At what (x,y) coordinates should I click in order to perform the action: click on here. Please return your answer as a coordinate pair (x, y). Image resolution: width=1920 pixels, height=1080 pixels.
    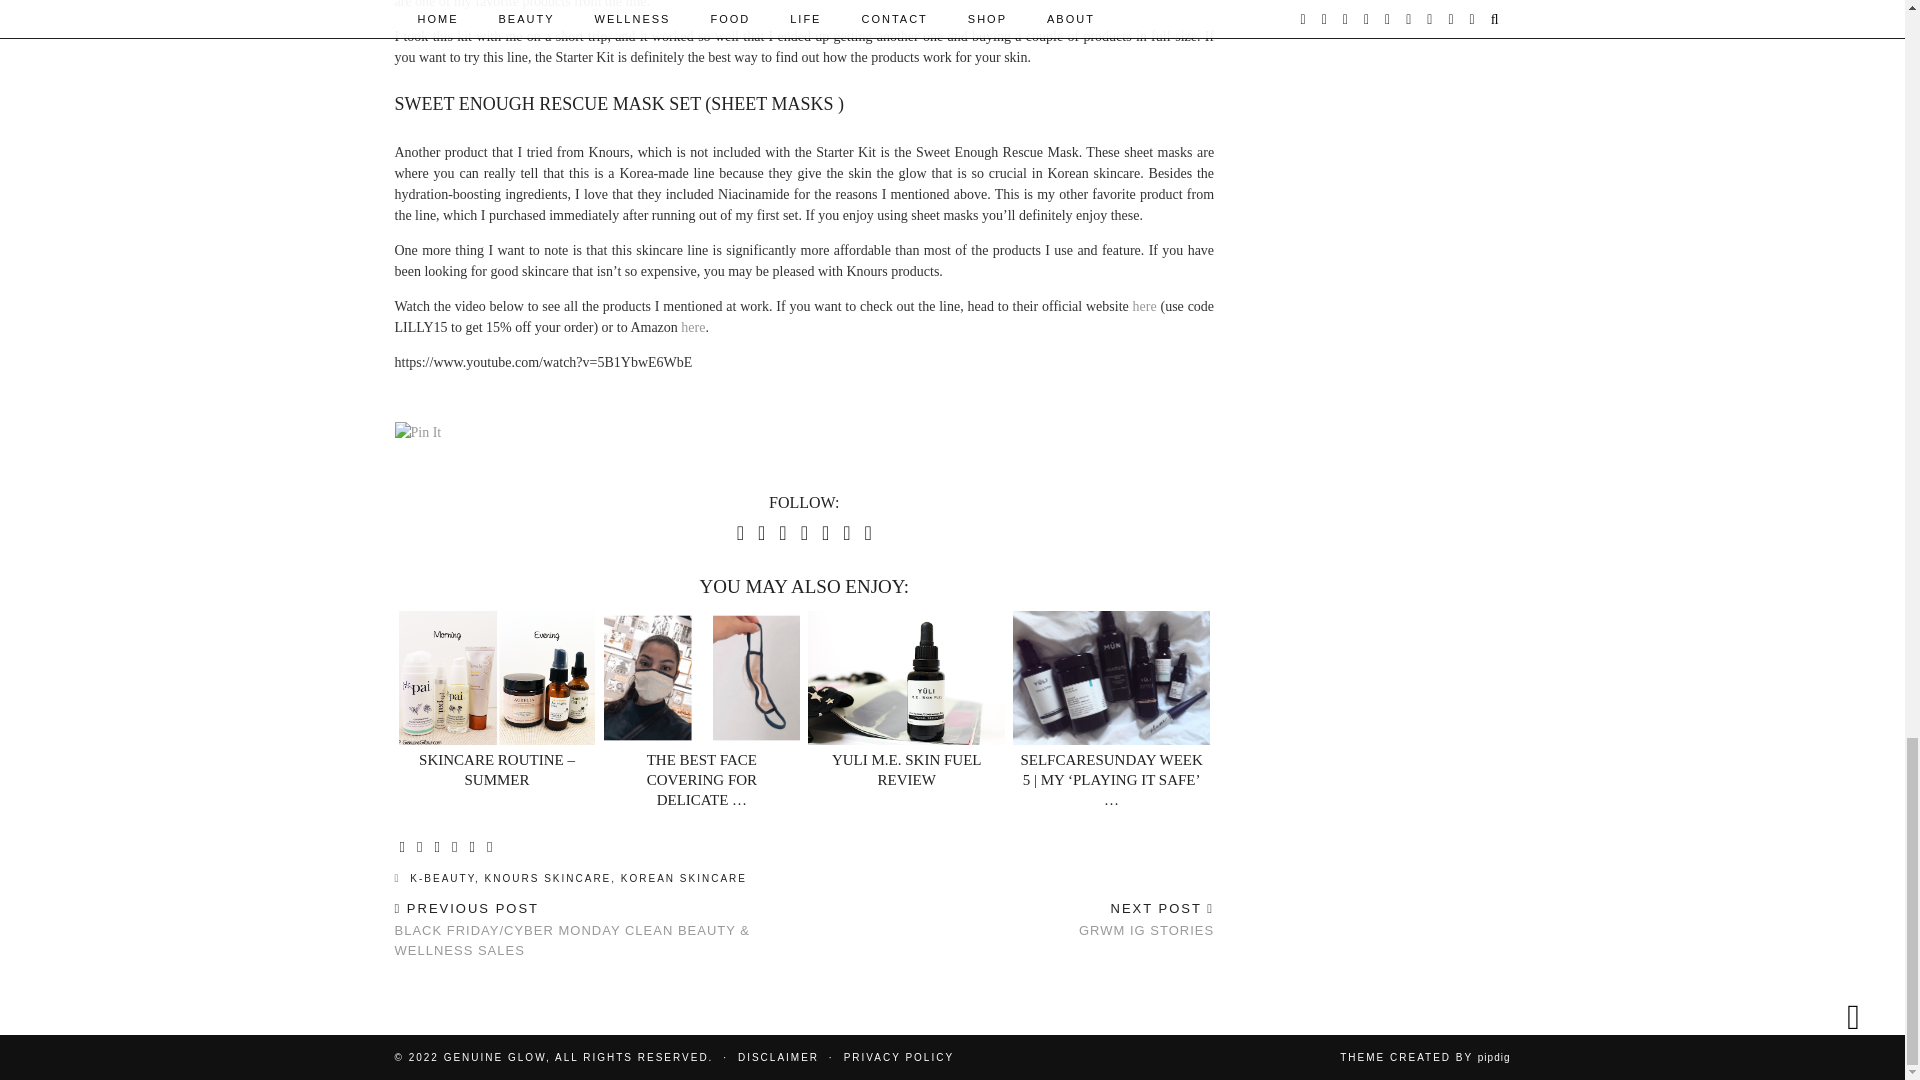
    Looking at the image, I should click on (1144, 306).